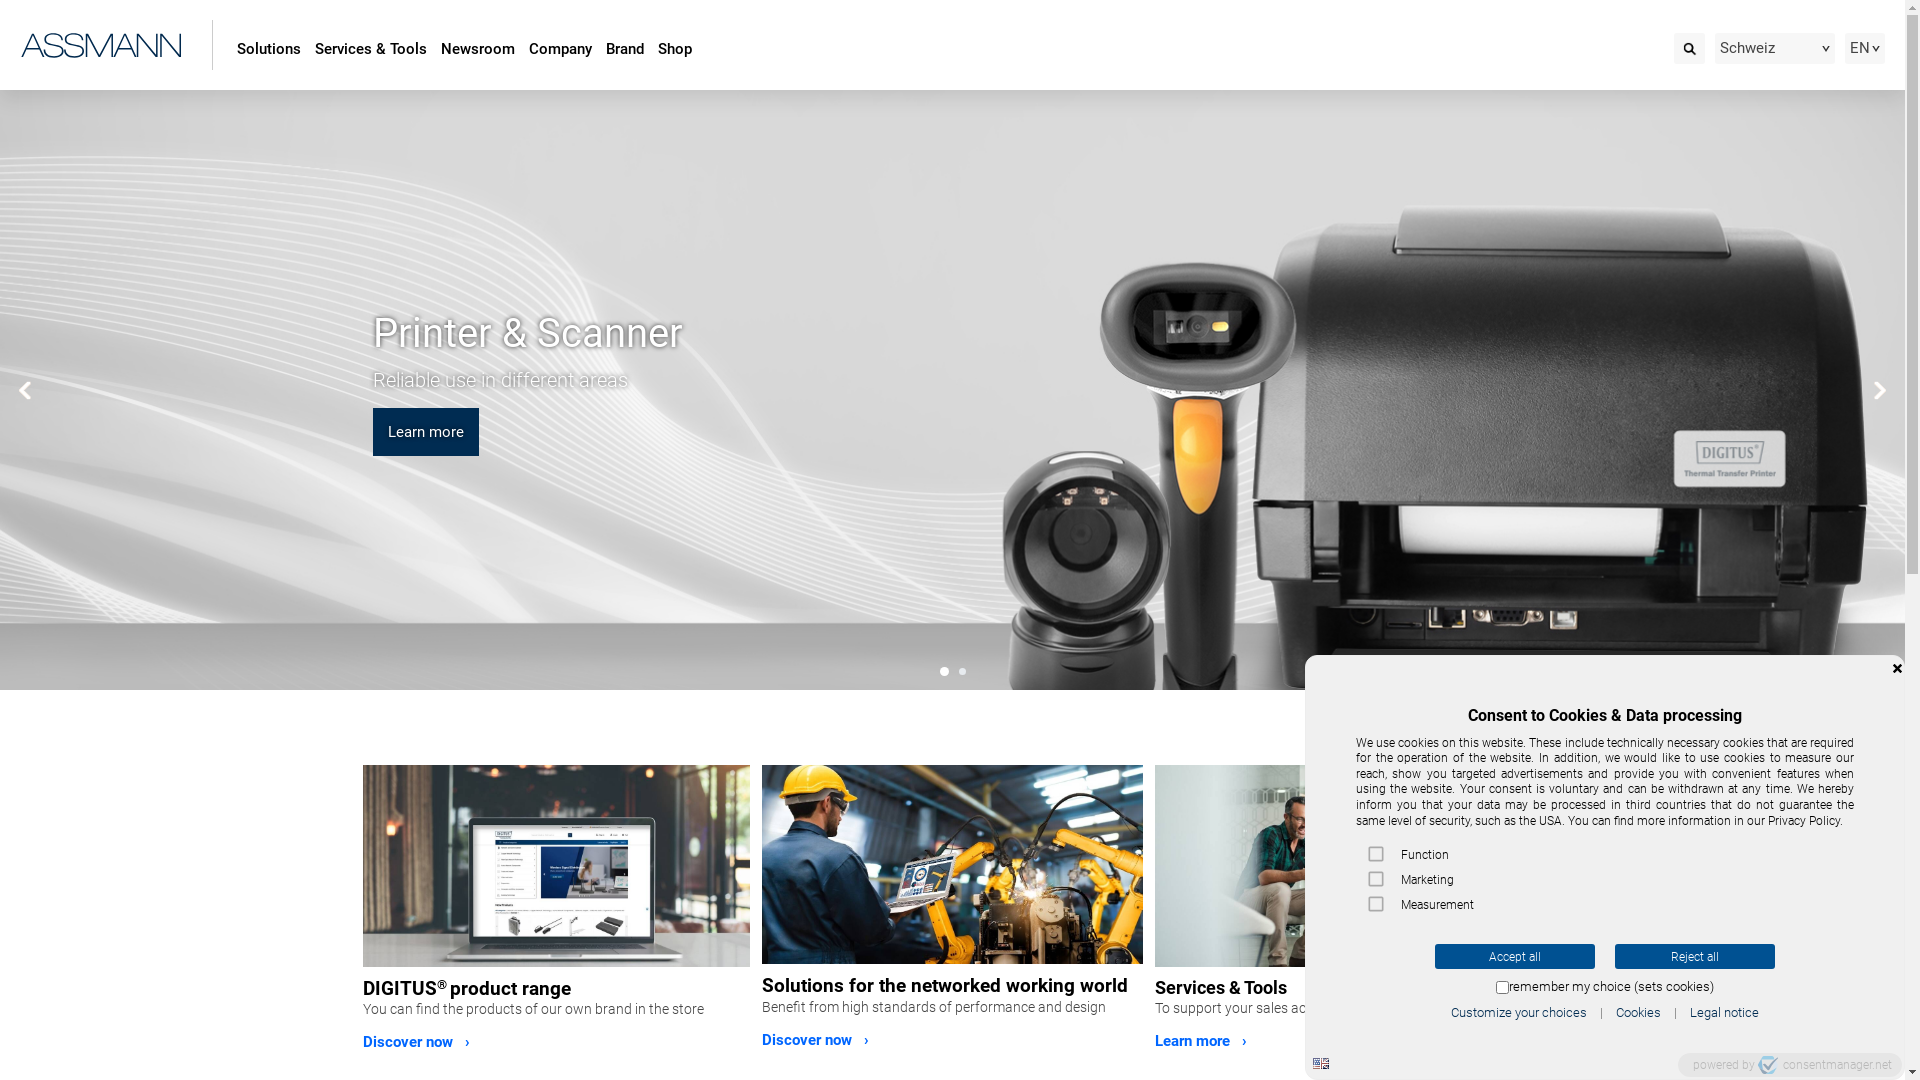 Image resolution: width=1920 pixels, height=1080 pixels. I want to click on Accept all, so click(1515, 956).